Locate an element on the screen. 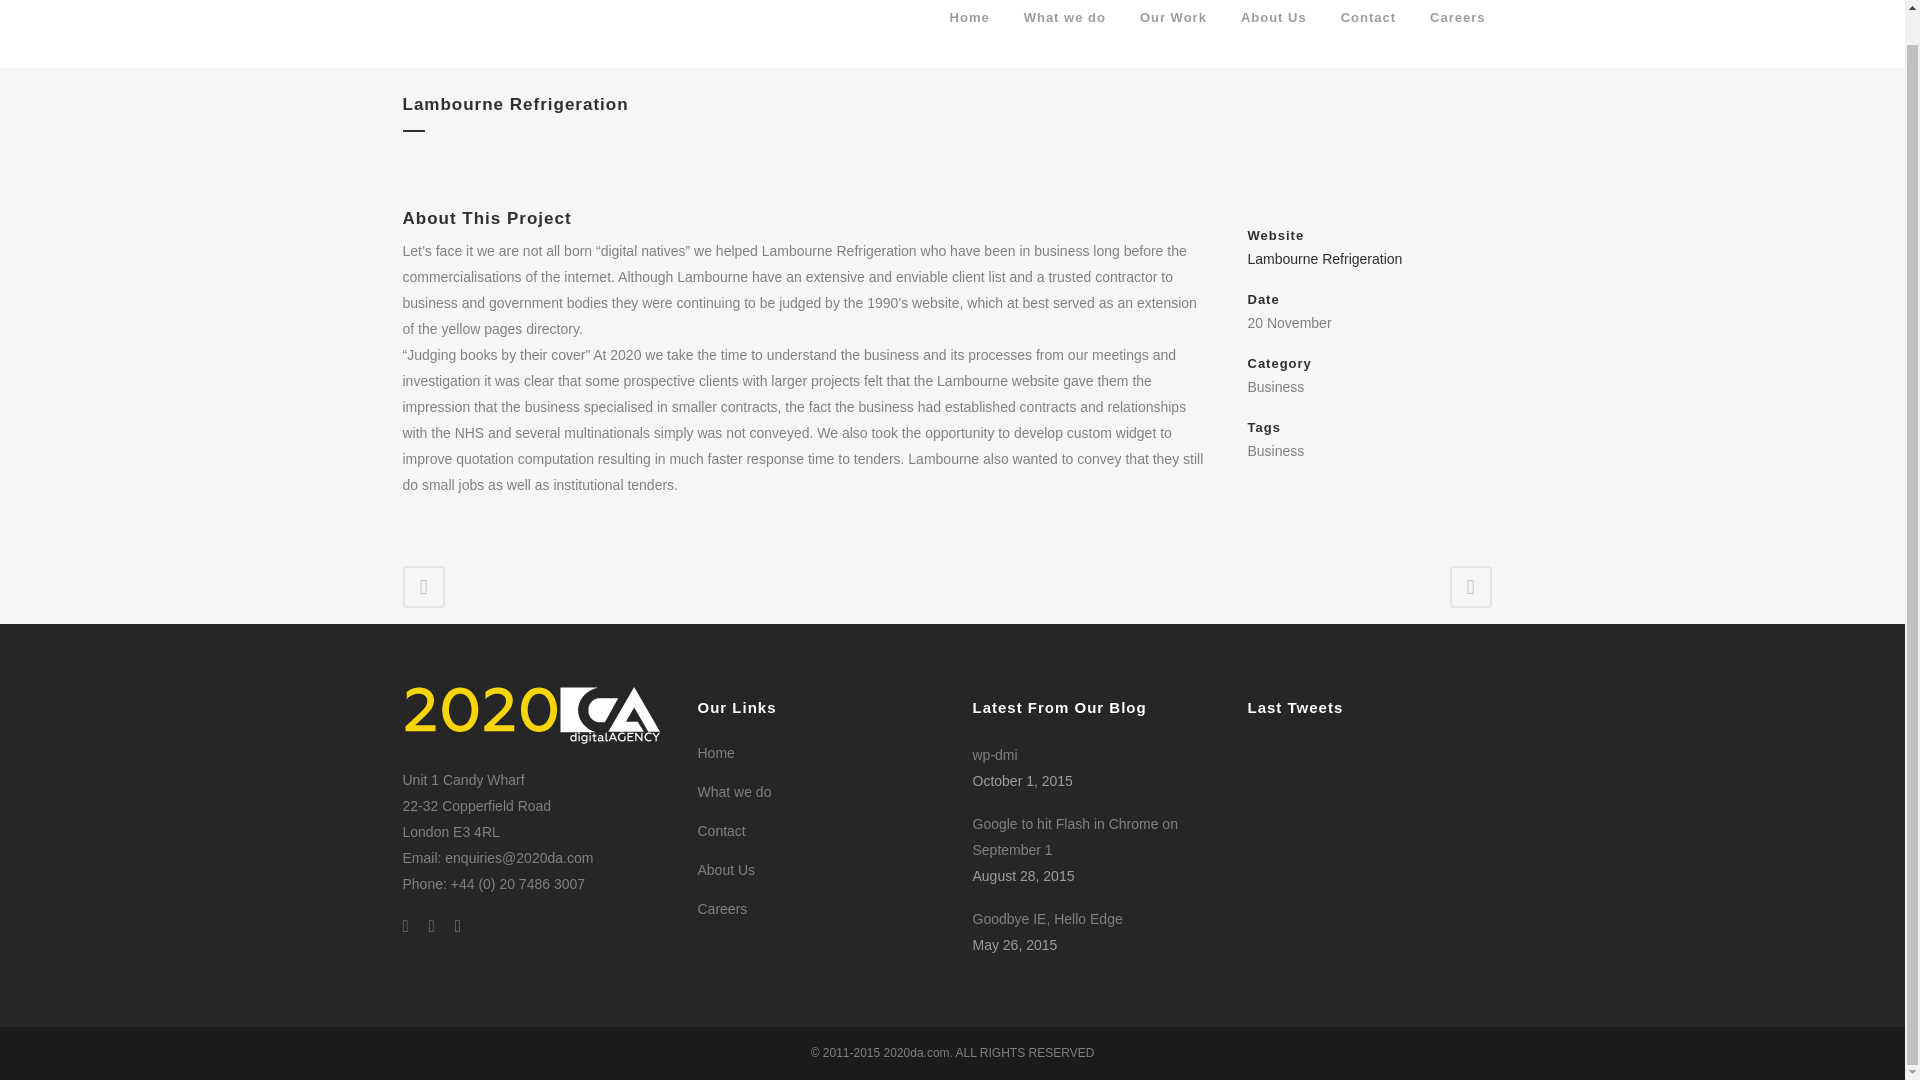 The image size is (1920, 1080). wp-dmi is located at coordinates (1096, 754).